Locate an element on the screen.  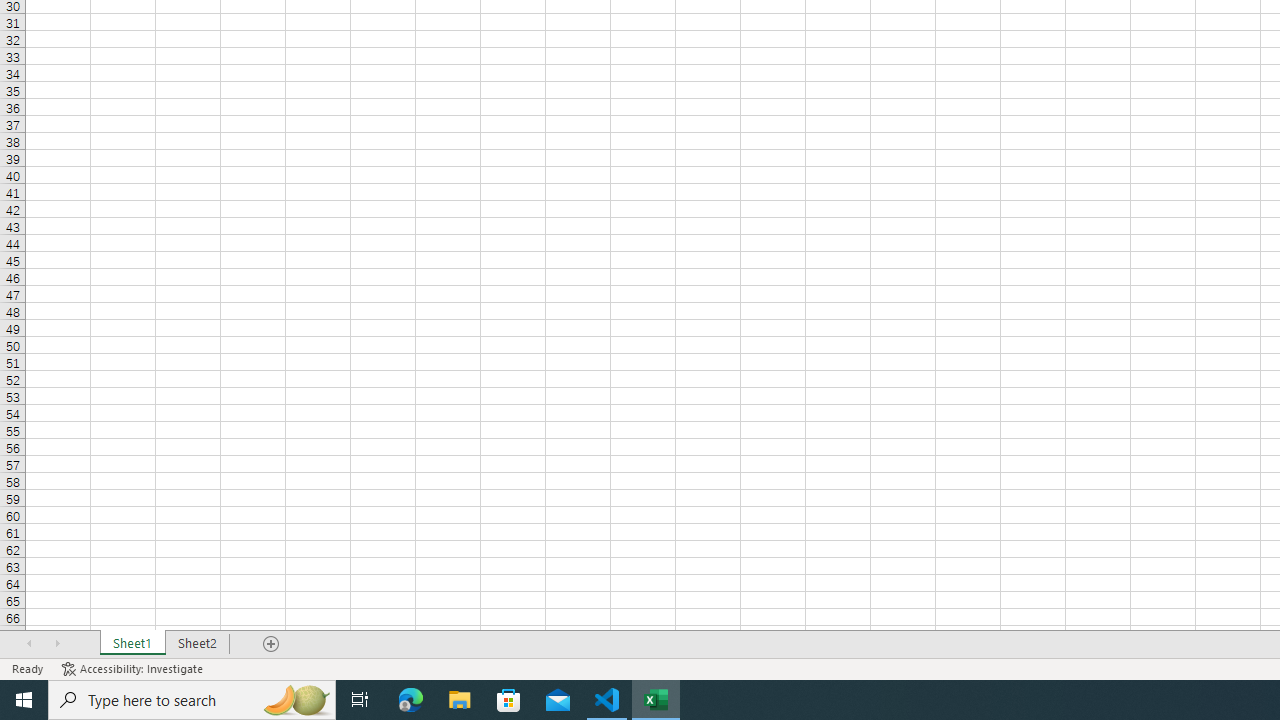
Sheet2 is located at coordinates (198, 644).